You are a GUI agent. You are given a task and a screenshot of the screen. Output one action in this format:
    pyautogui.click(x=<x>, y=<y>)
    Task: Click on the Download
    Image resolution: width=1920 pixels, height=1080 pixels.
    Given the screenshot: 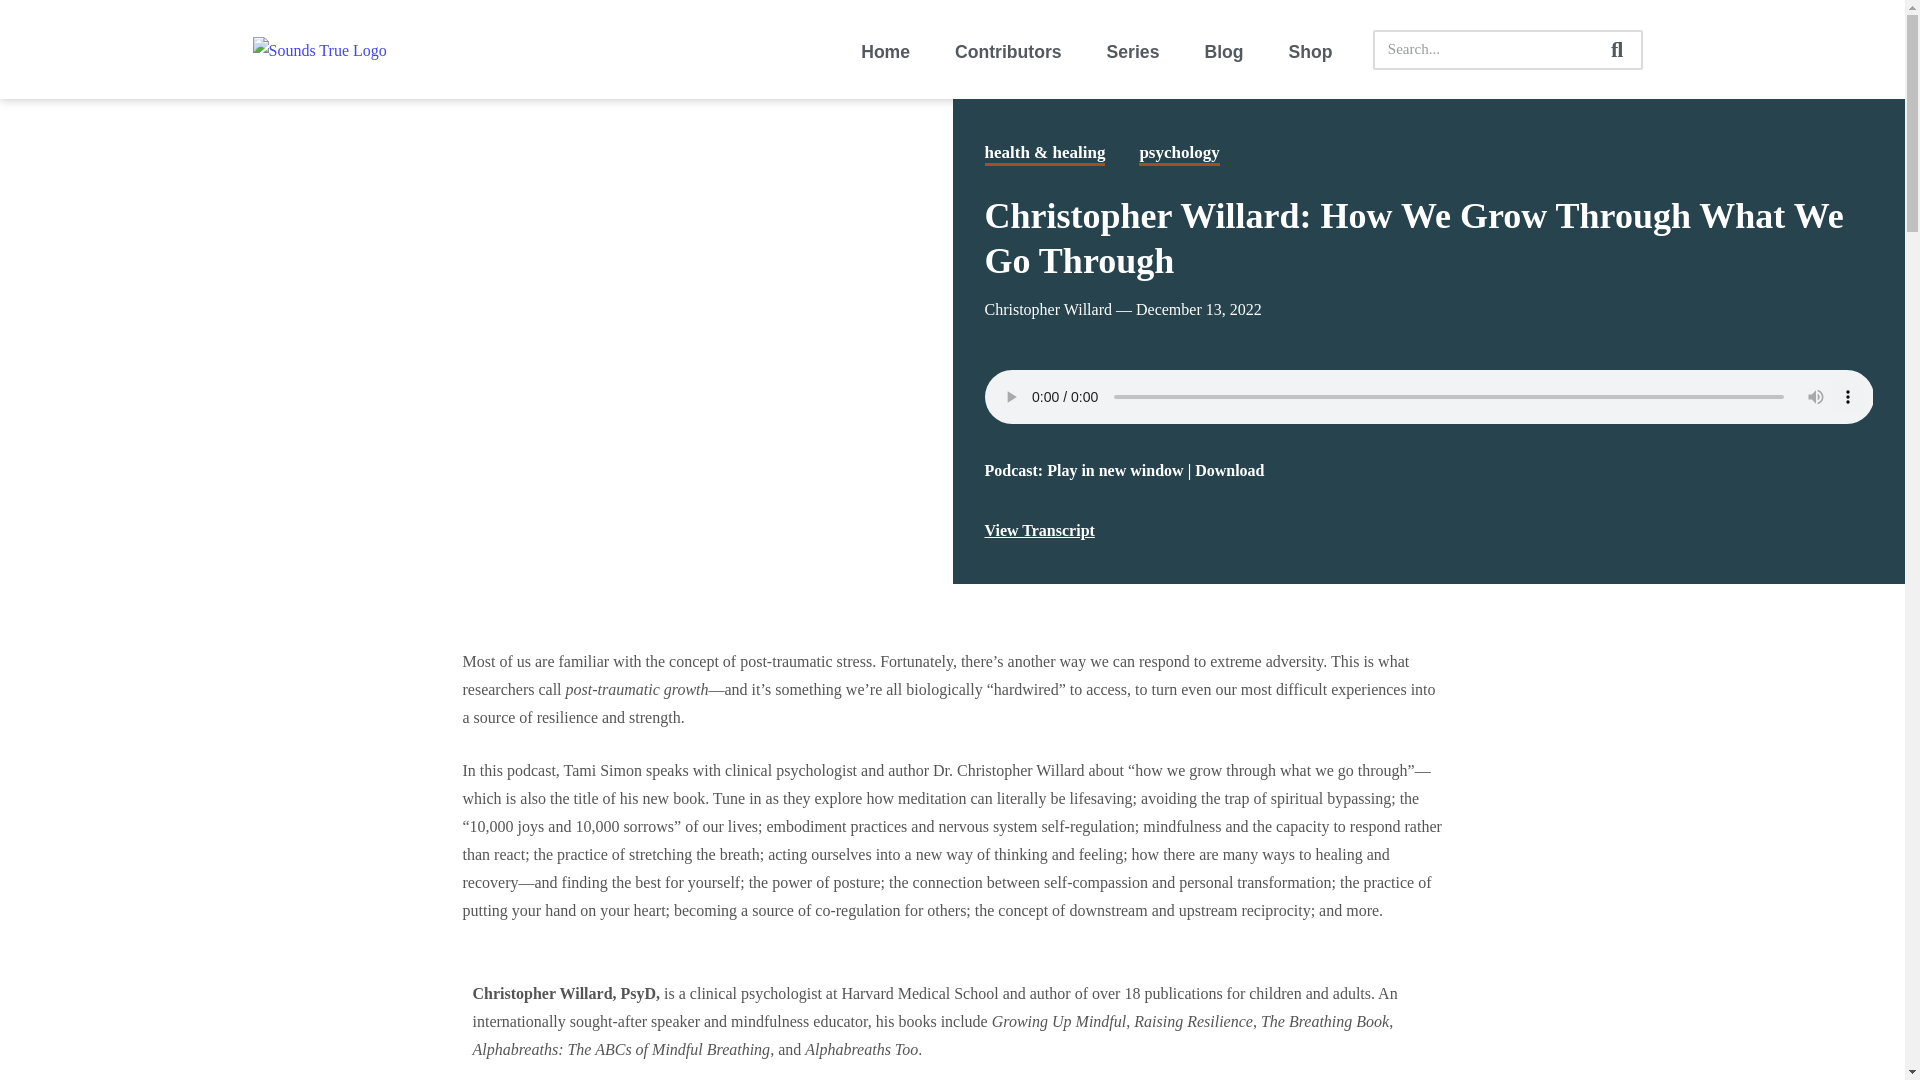 What is the action you would take?
    pyautogui.click(x=1228, y=470)
    